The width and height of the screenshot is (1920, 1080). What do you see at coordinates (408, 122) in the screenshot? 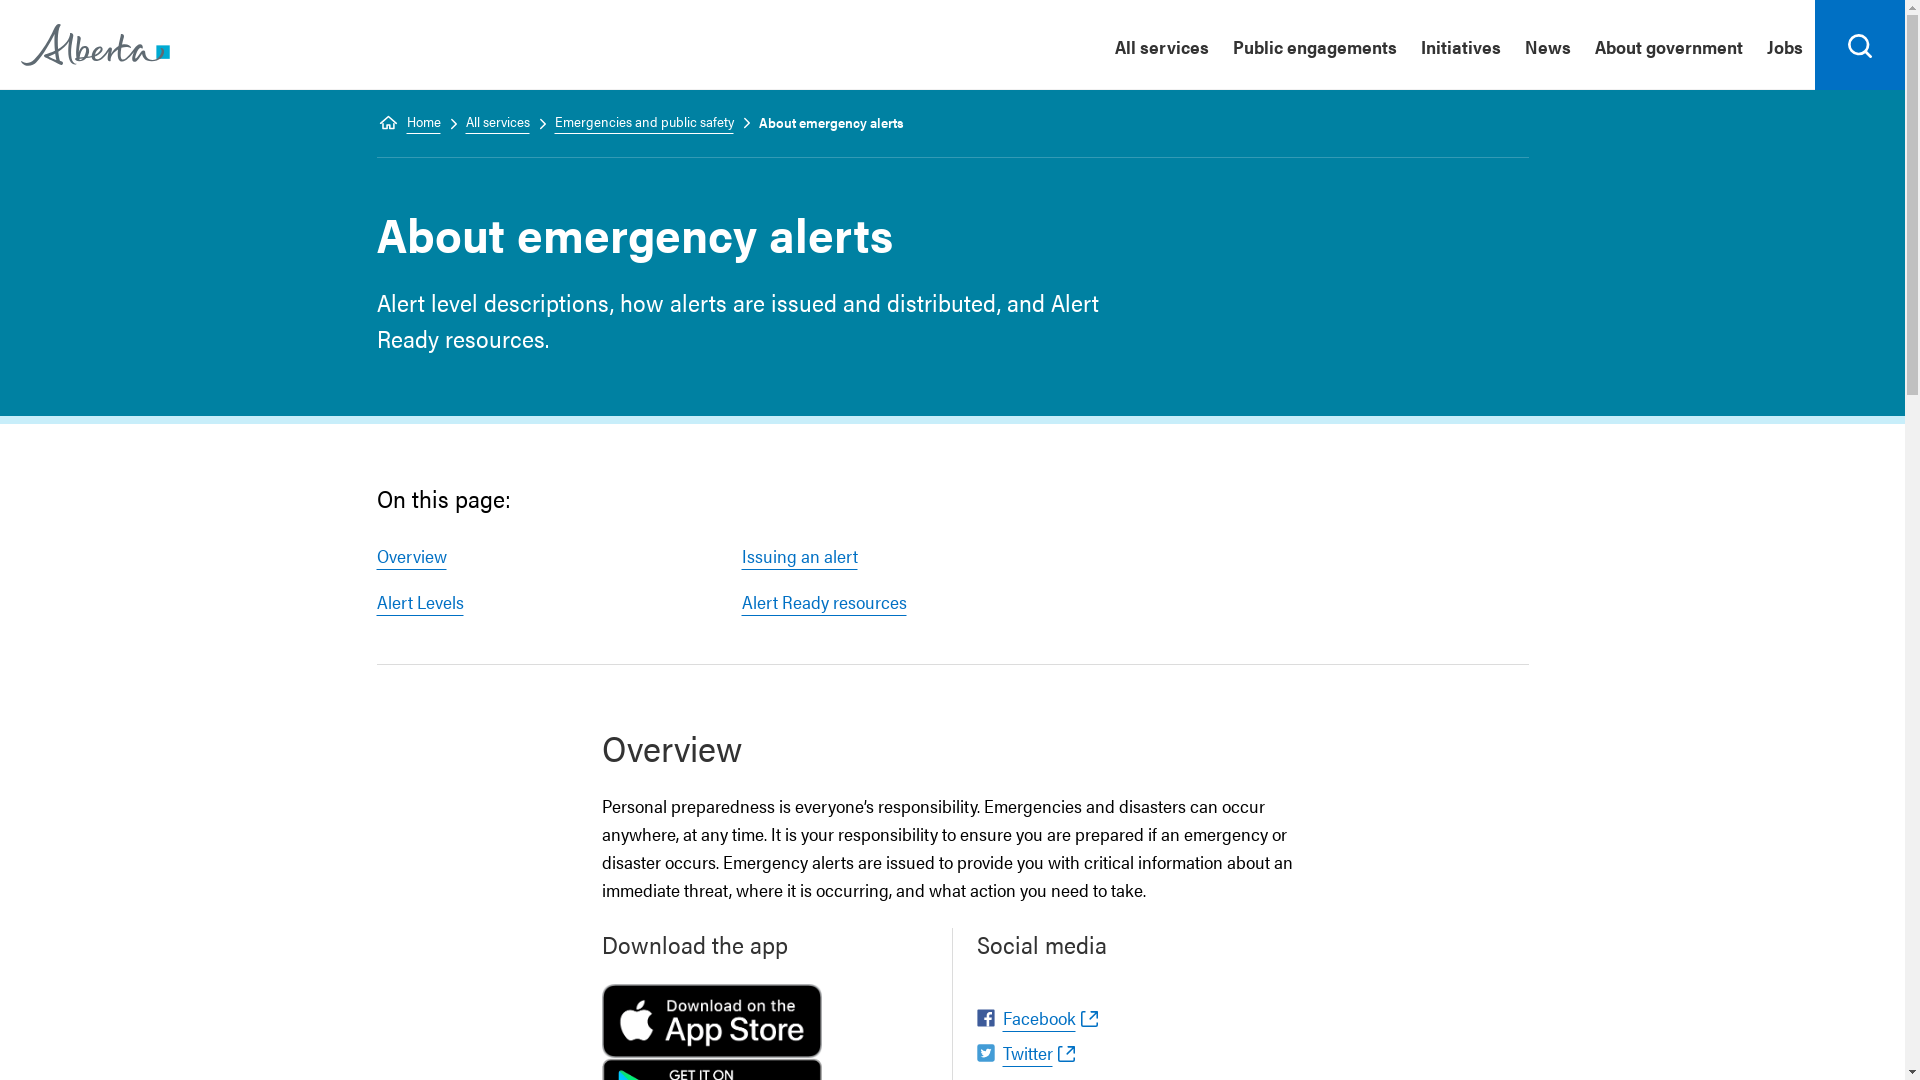
I see `Home` at bounding box center [408, 122].